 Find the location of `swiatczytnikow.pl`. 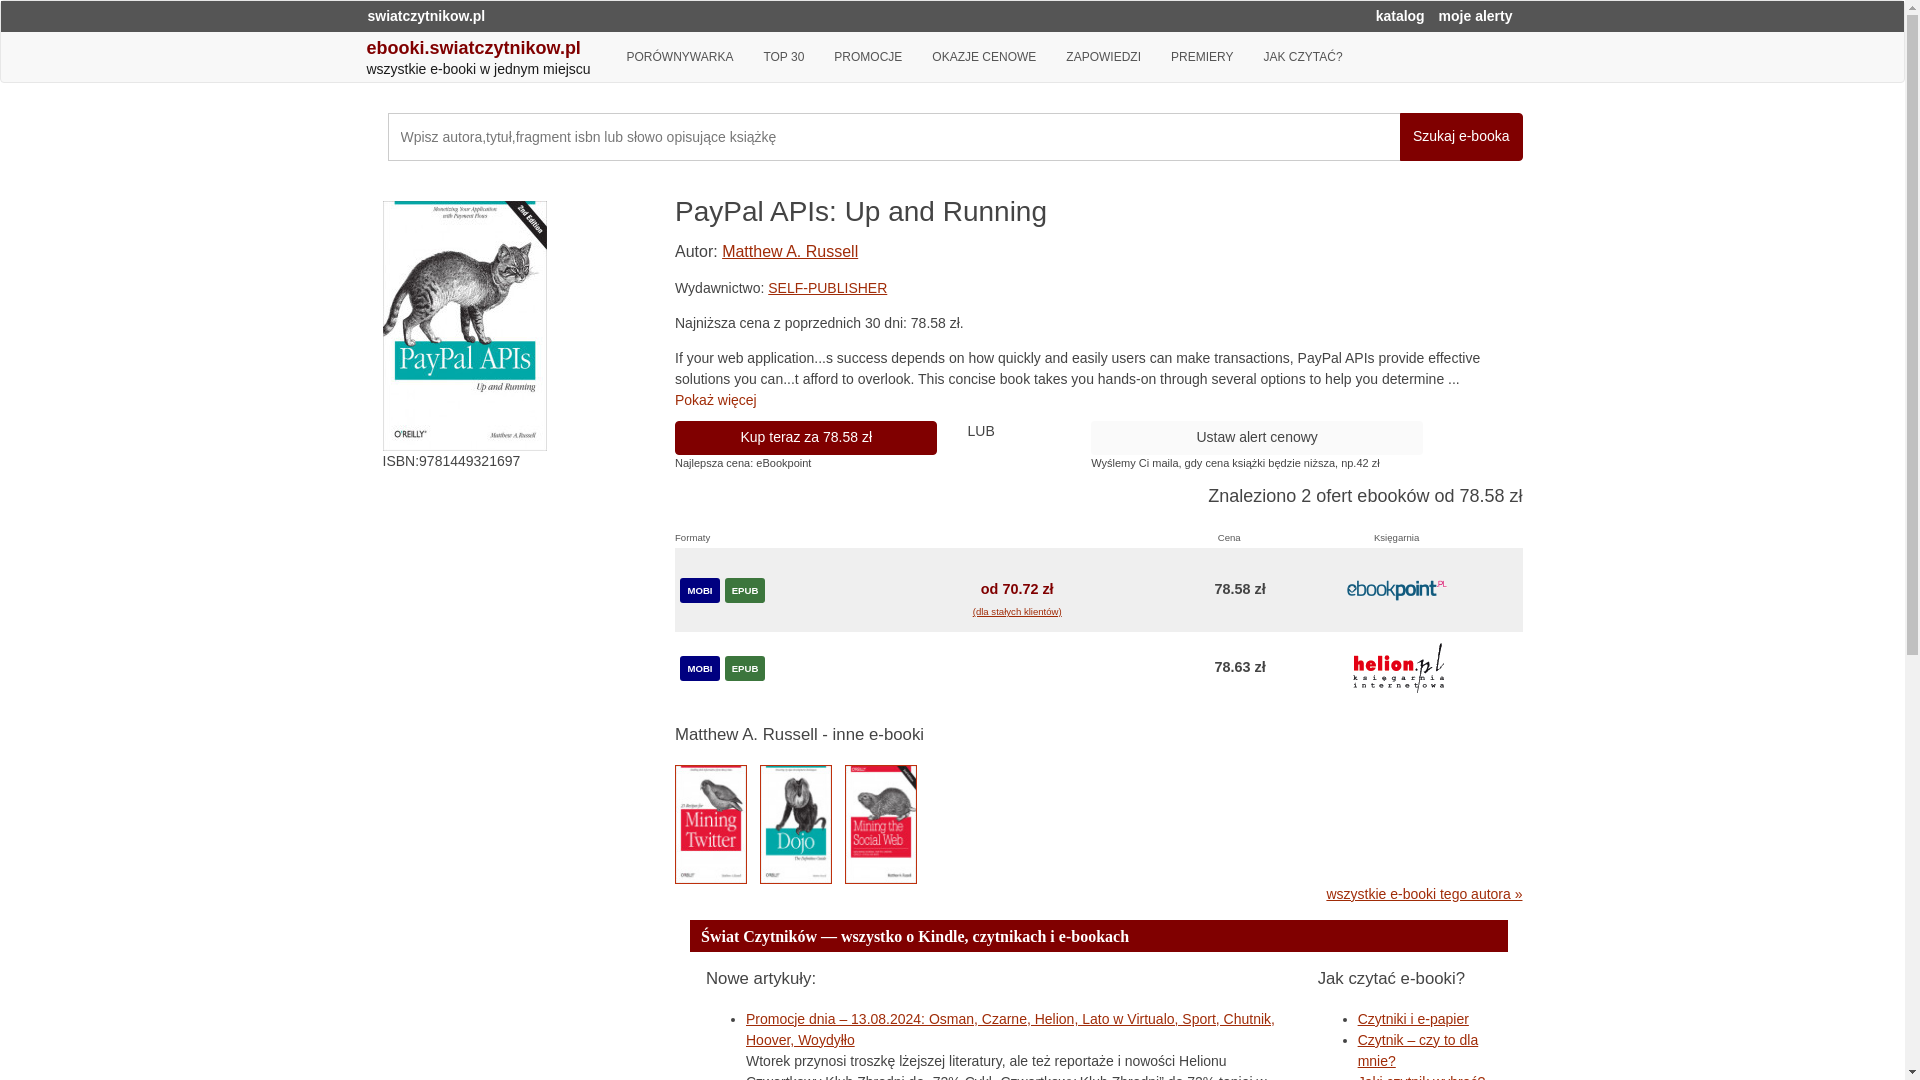

swiatczytnikow.pl is located at coordinates (426, 15).